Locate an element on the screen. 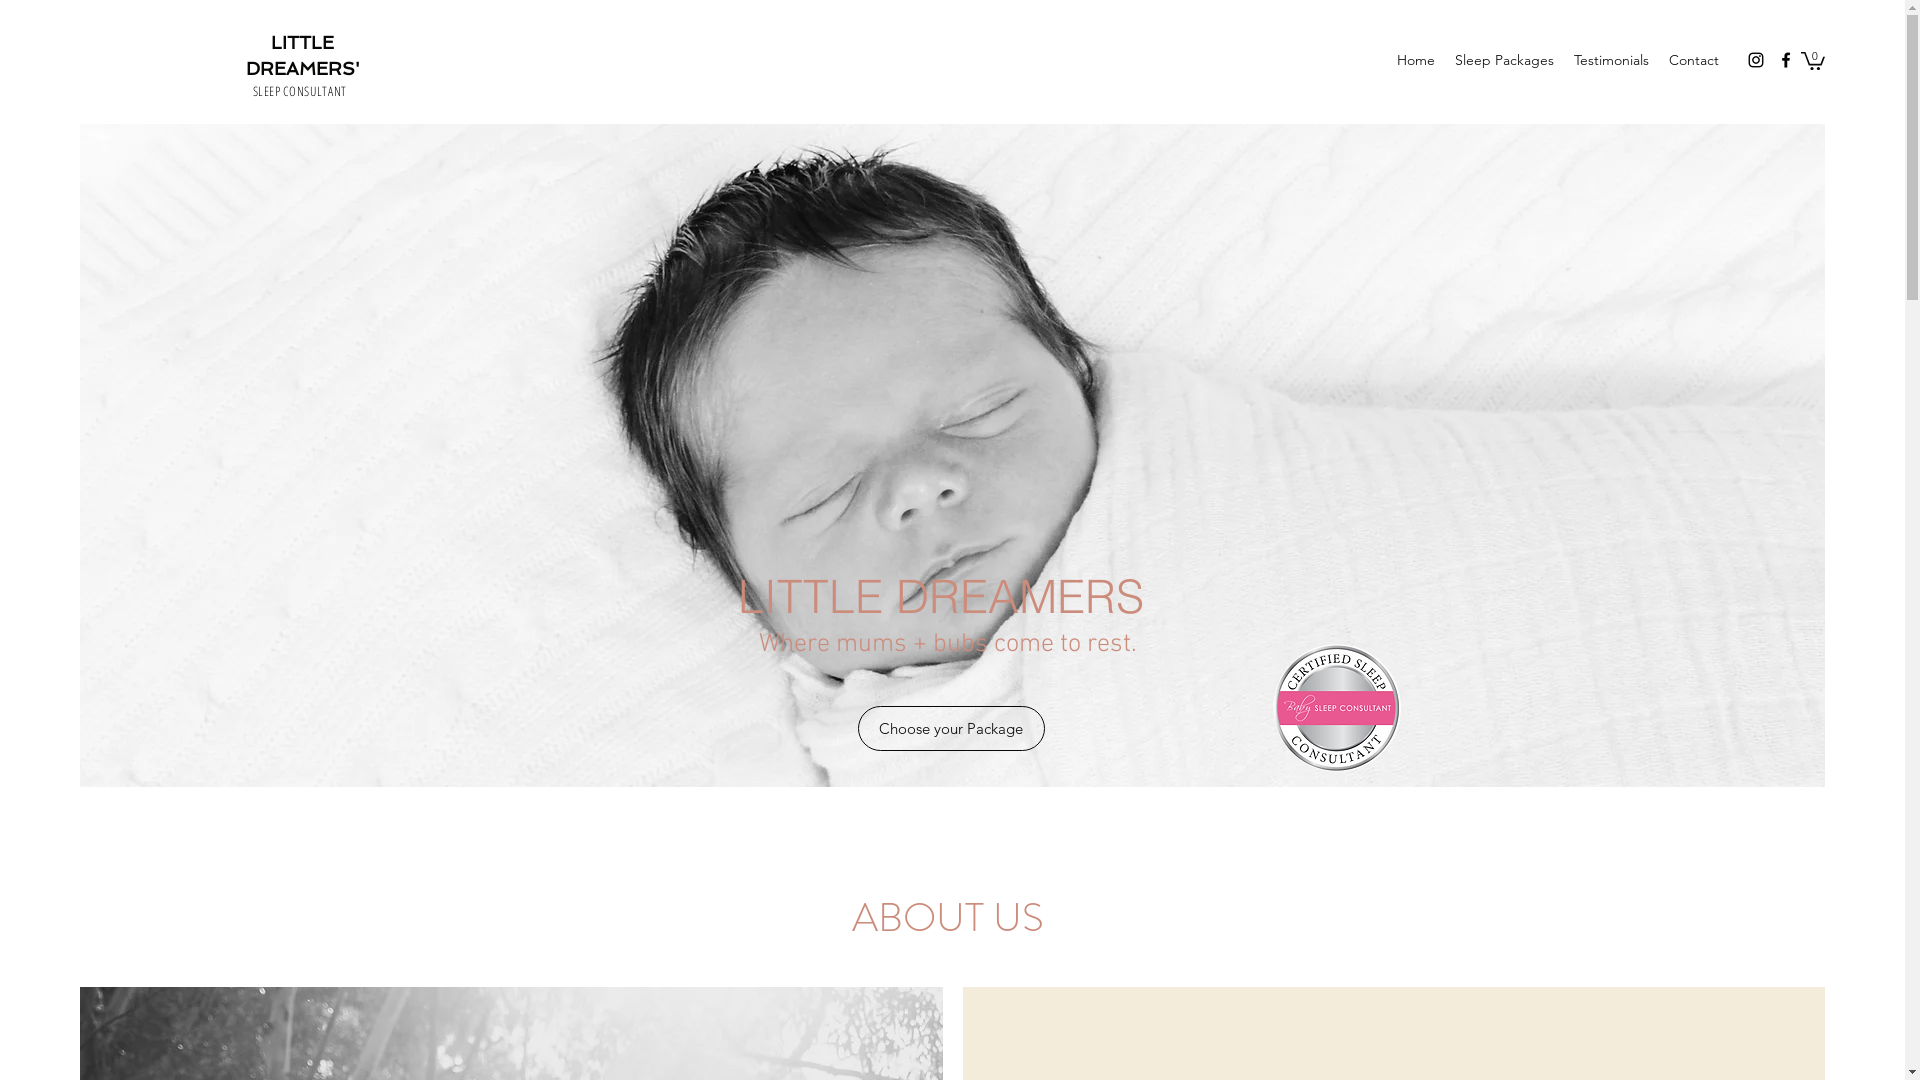 The image size is (1920, 1080). Contact is located at coordinates (1694, 60).